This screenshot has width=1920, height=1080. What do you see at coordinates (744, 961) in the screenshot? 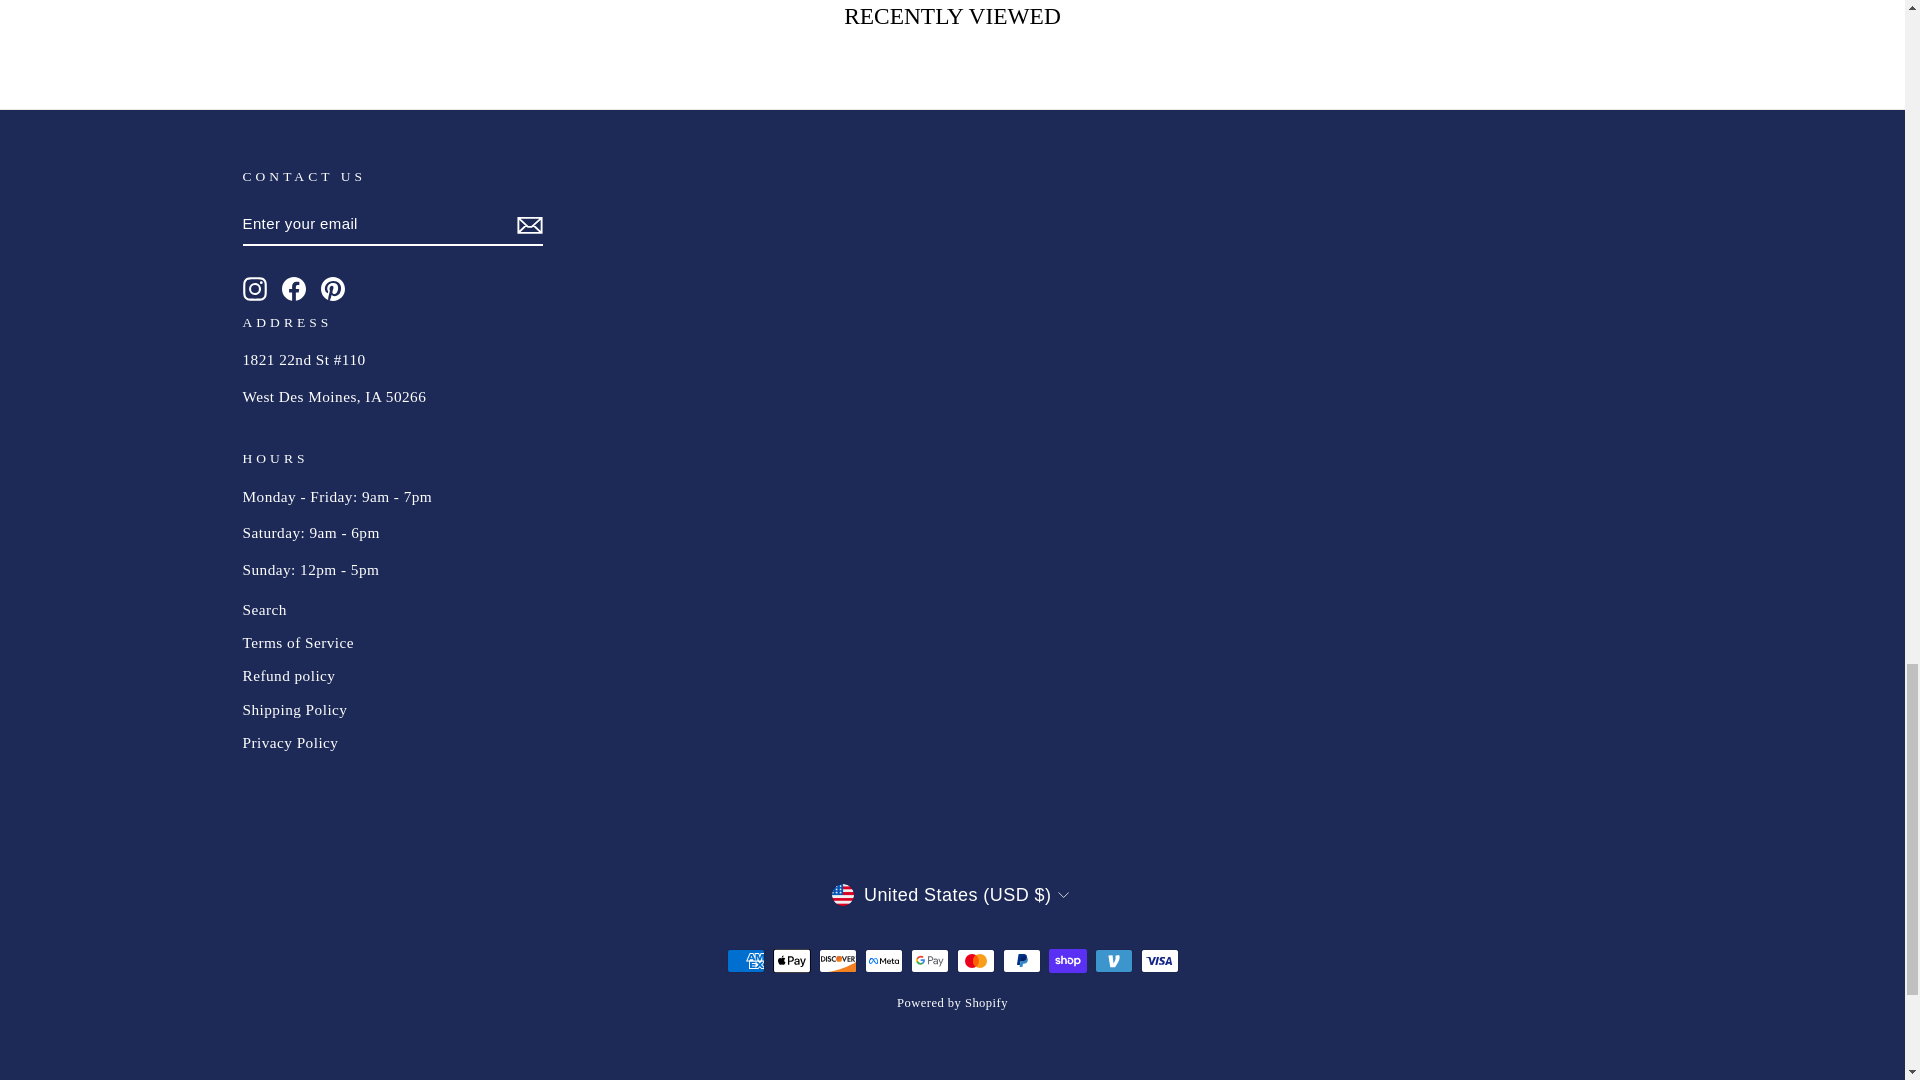
I see `American Express` at bounding box center [744, 961].